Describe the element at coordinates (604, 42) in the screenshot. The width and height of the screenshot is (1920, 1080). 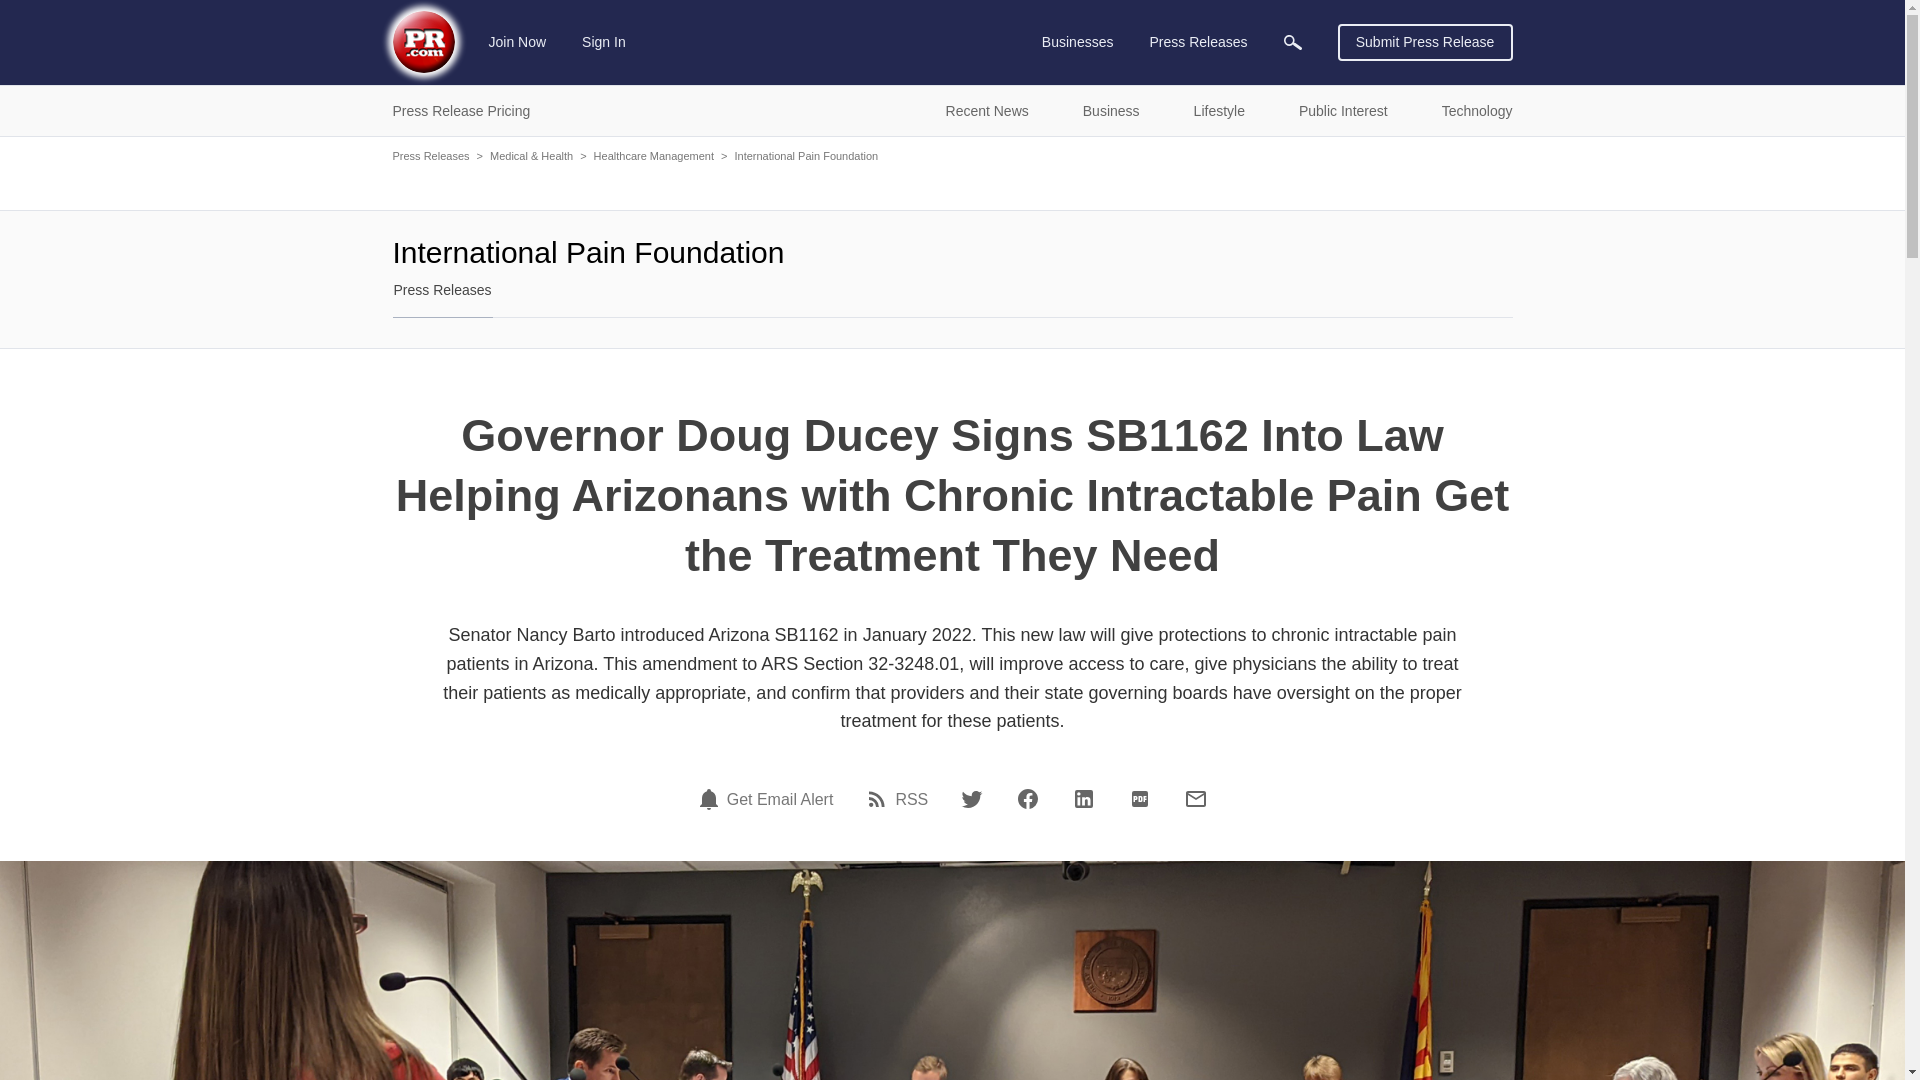
I see `Sign In` at that location.